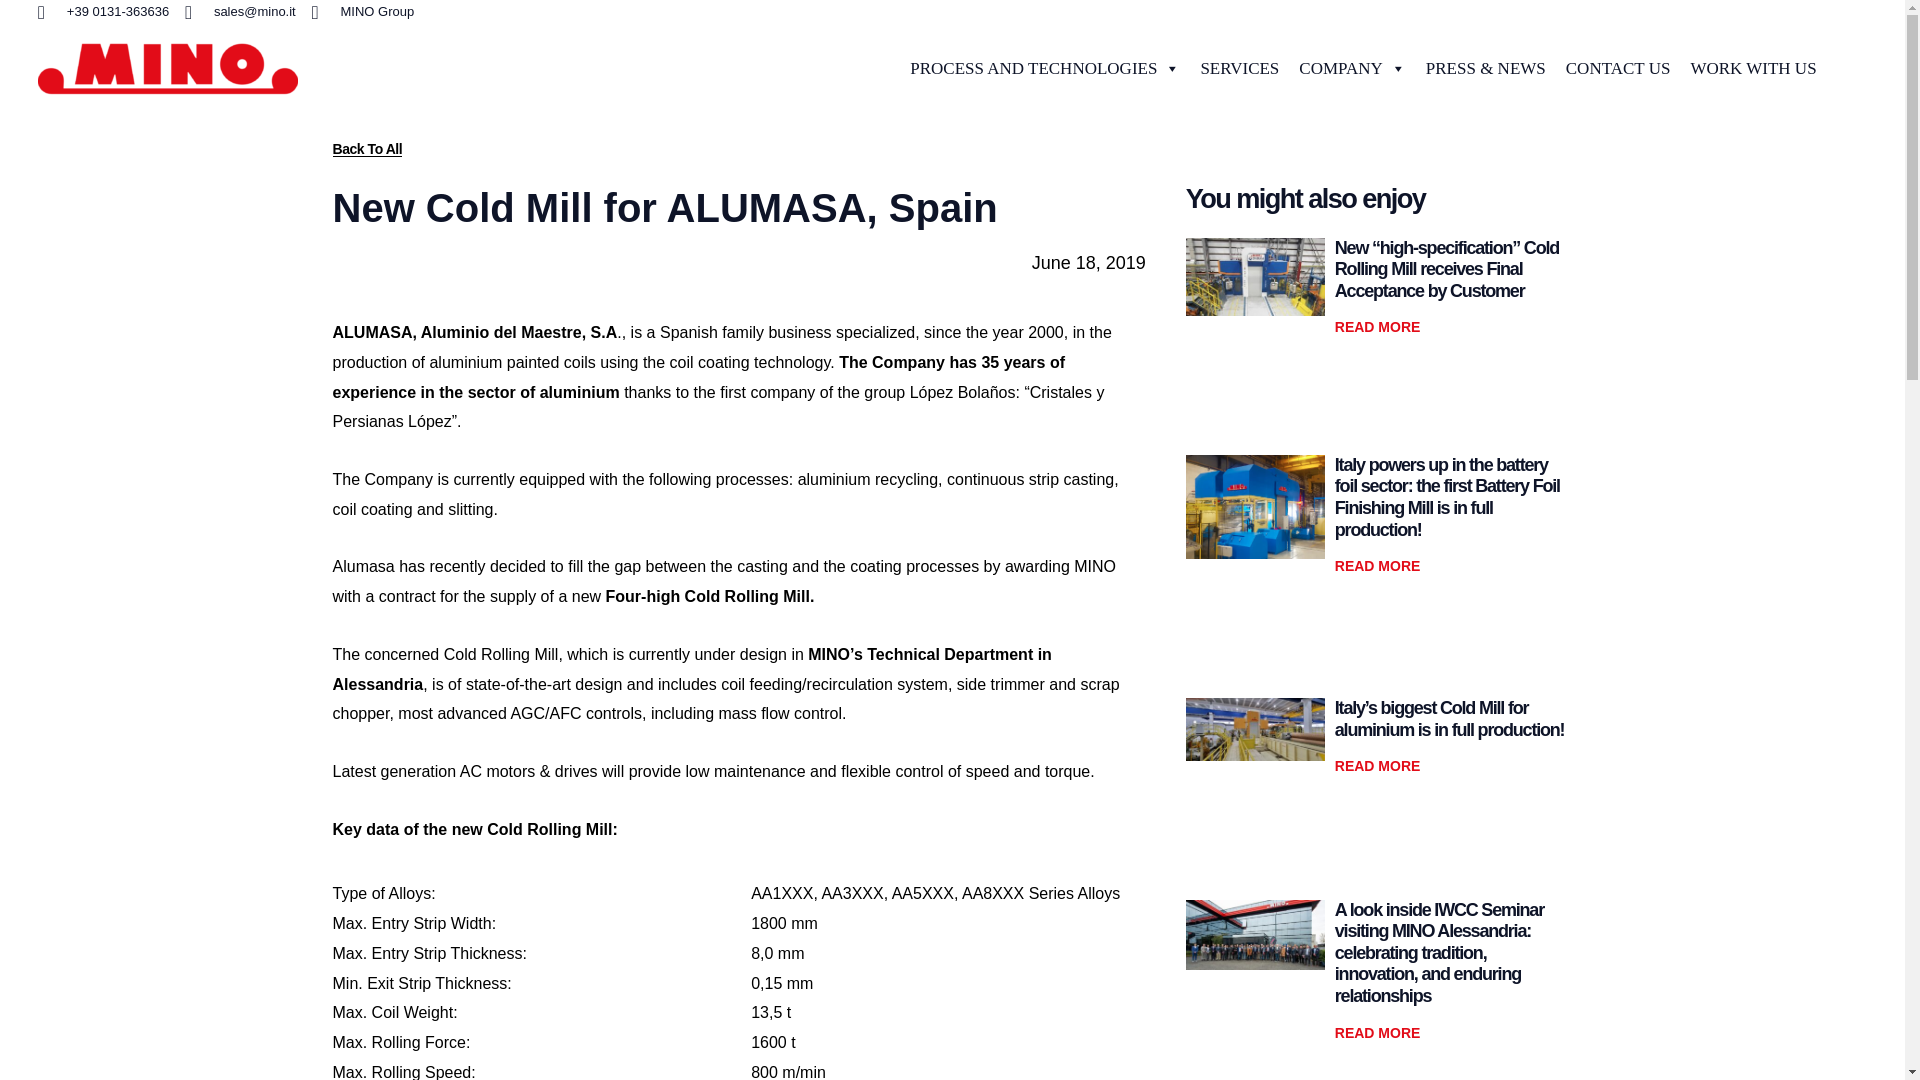 The image size is (1920, 1080). I want to click on Back To All, so click(366, 148).